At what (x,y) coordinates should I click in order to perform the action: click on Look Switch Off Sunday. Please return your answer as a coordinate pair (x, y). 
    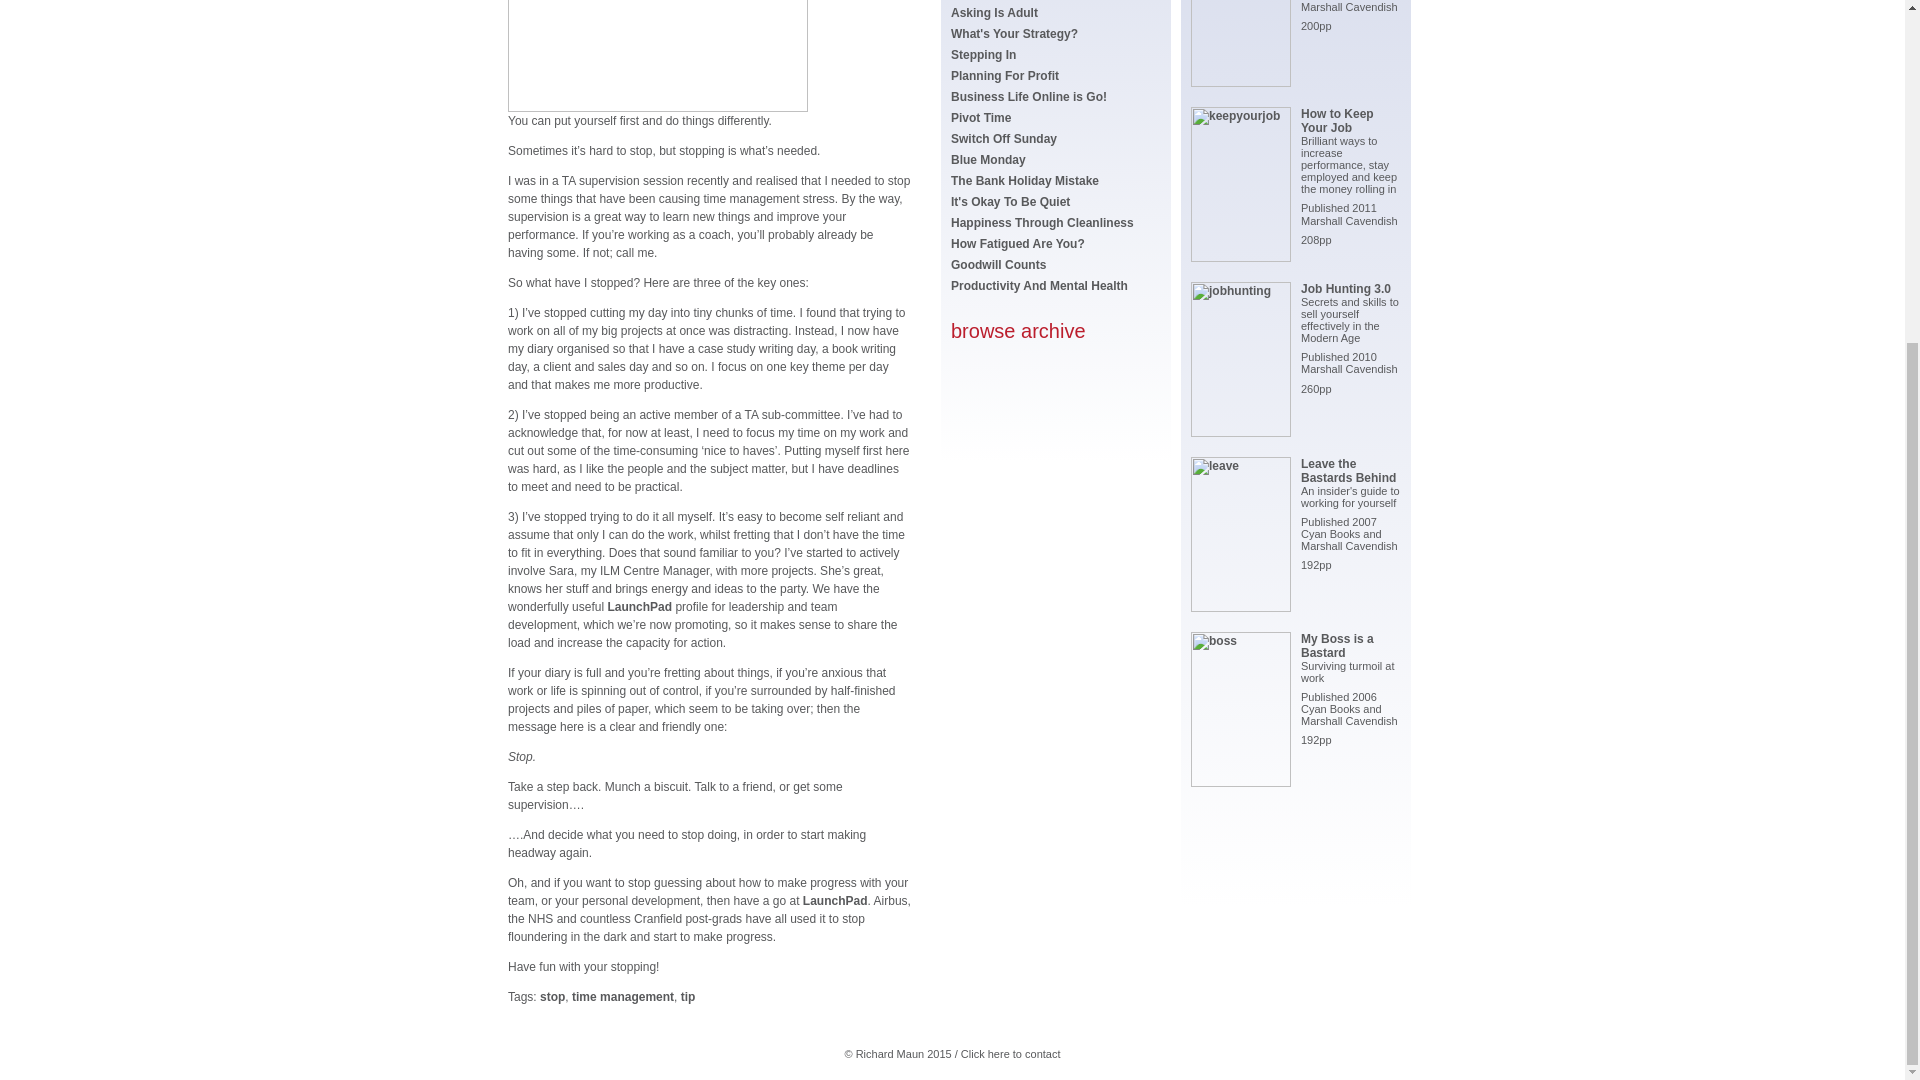
    Looking at the image, I should click on (1004, 138).